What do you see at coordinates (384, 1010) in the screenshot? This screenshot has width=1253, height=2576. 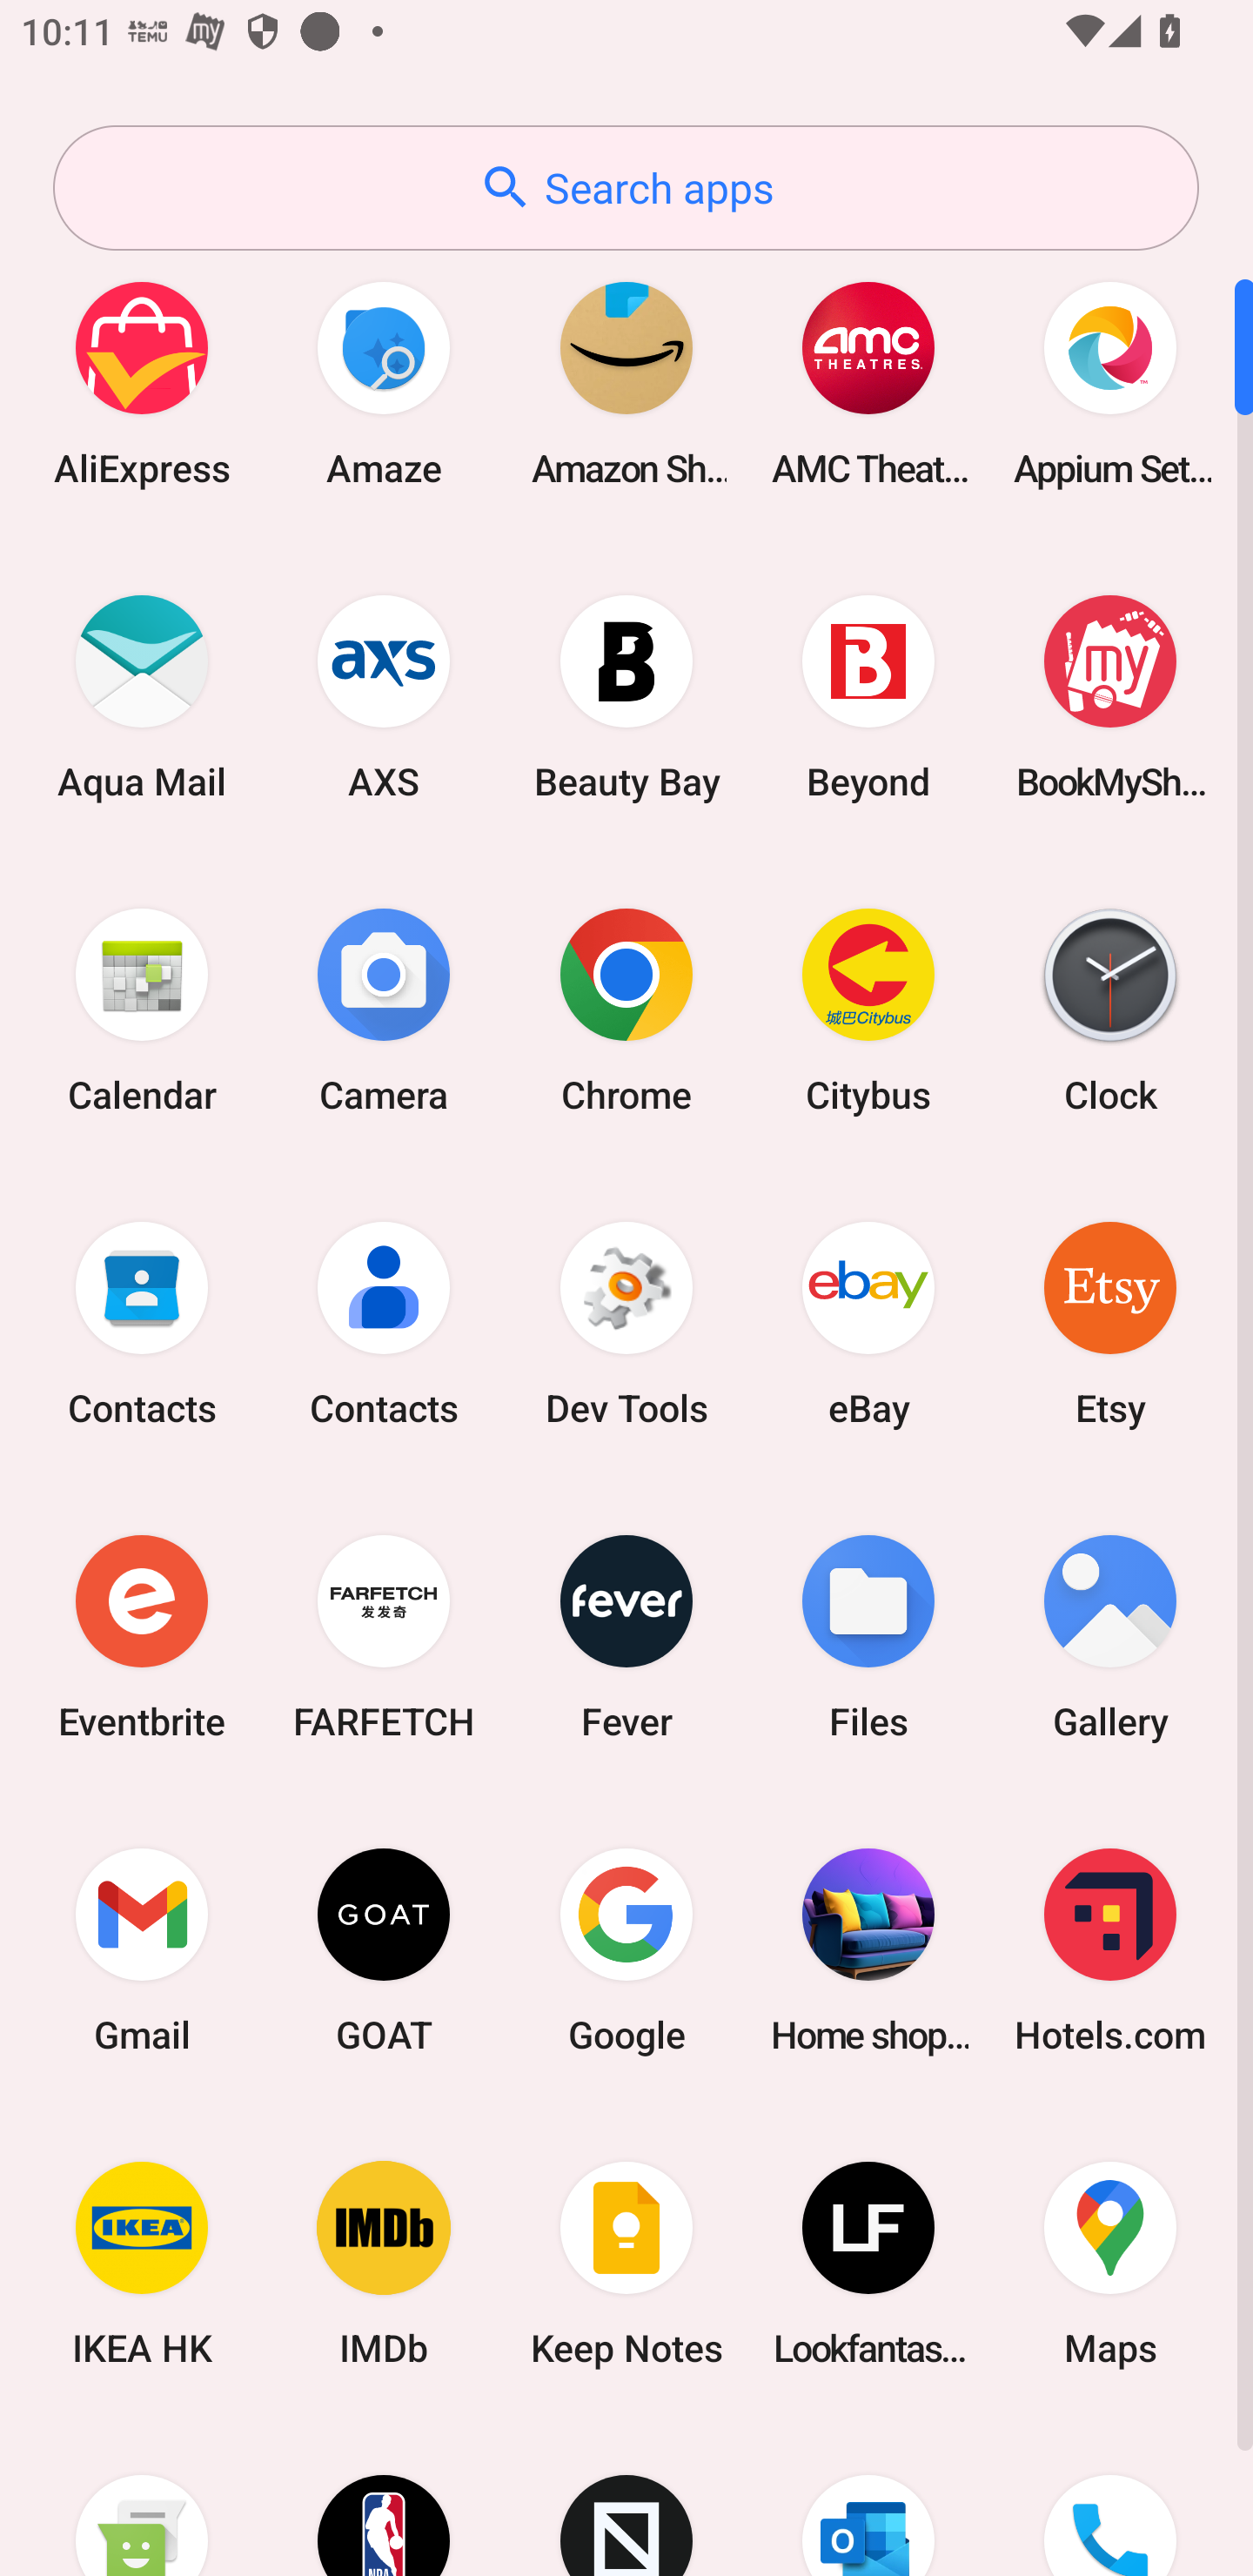 I see `Camera` at bounding box center [384, 1010].